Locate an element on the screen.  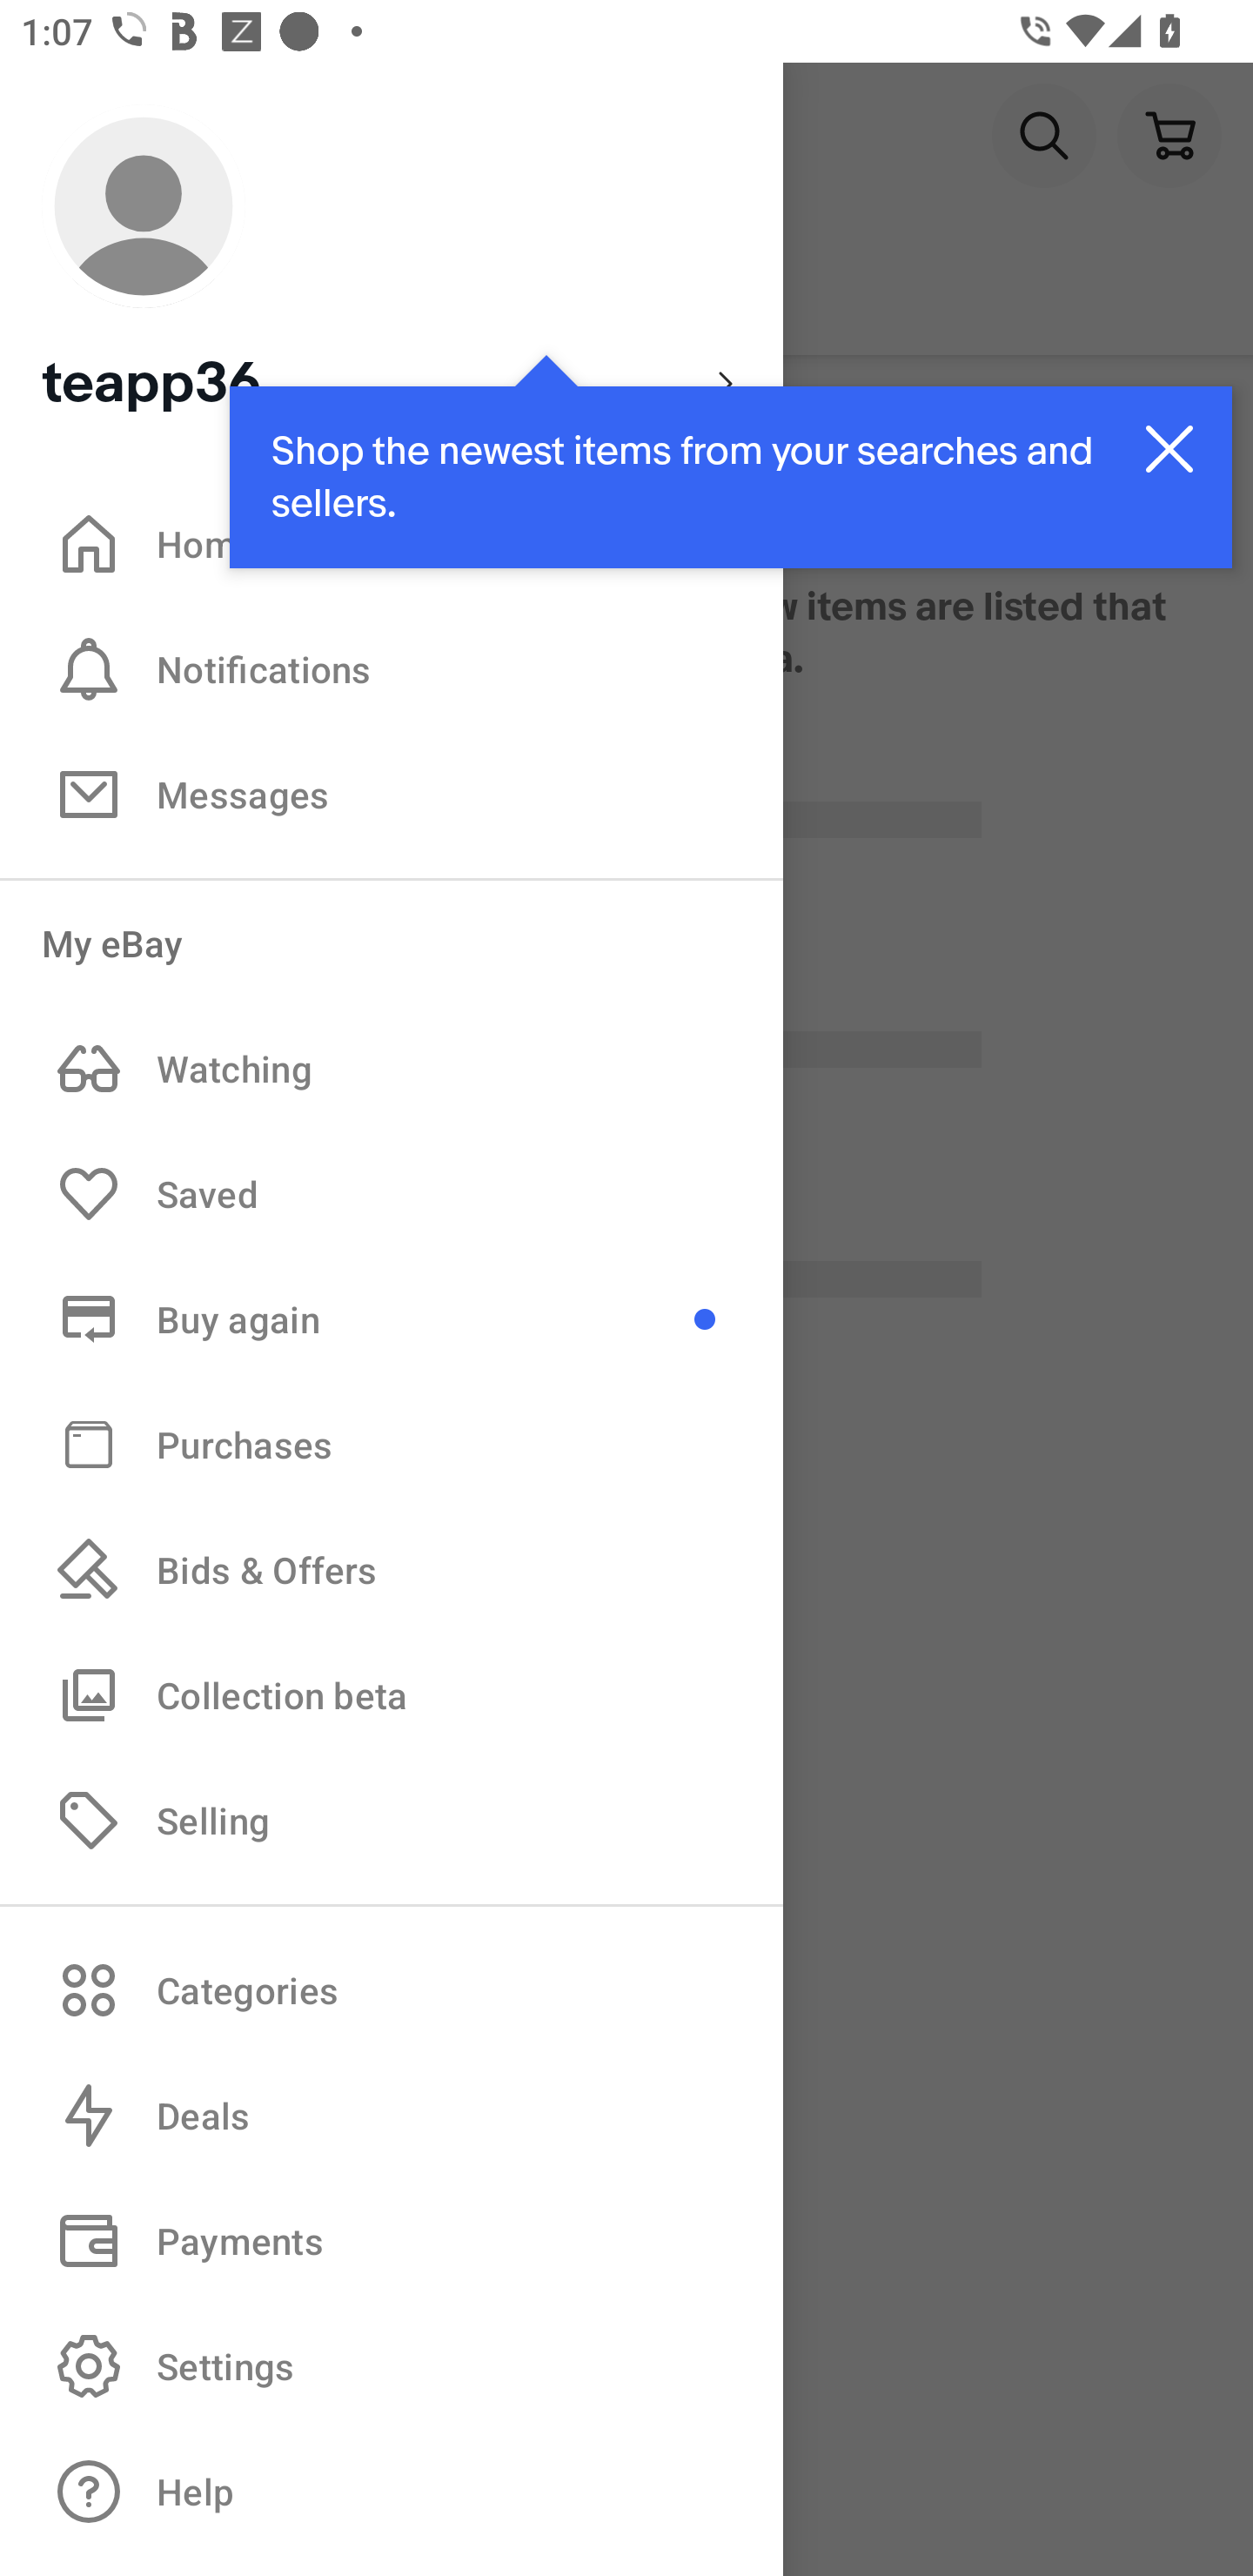
Notifications is located at coordinates (392, 668).